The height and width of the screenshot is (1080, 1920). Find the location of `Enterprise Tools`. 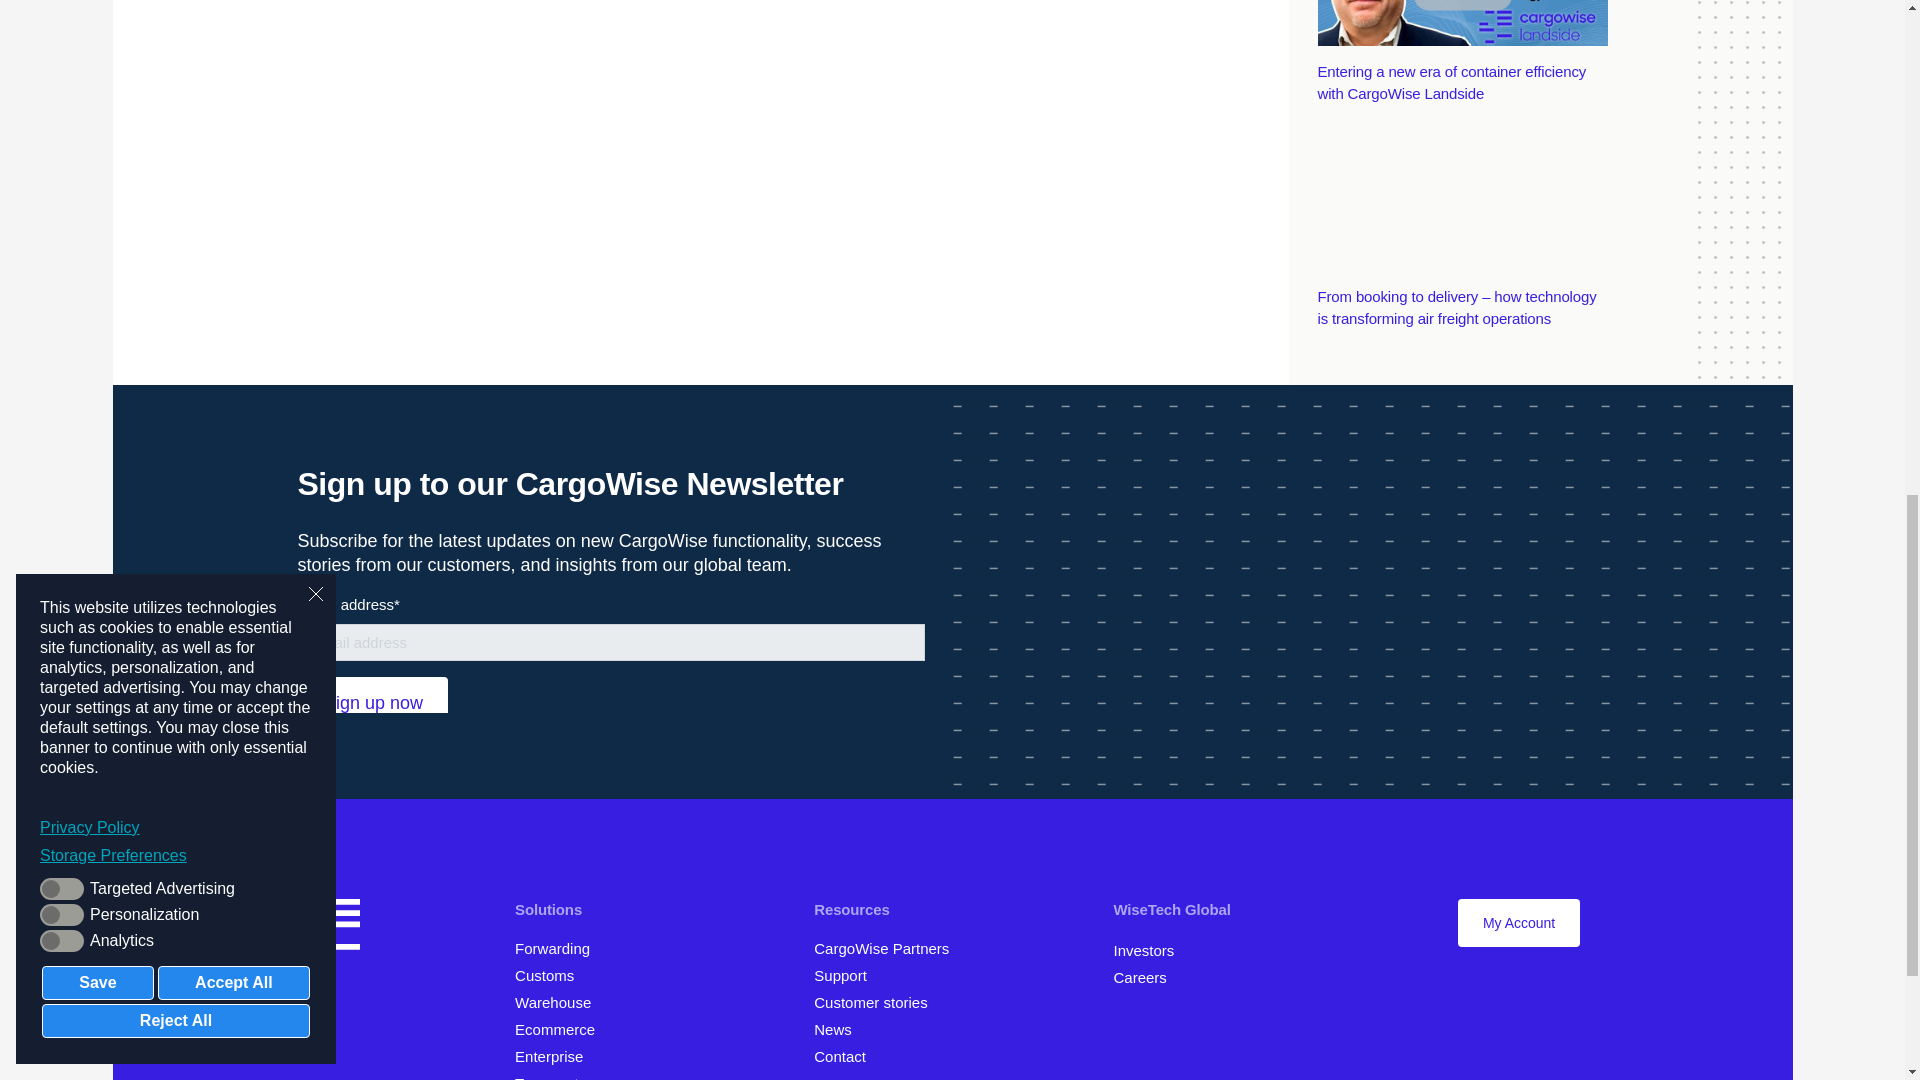

Enterprise Tools is located at coordinates (556, 1056).